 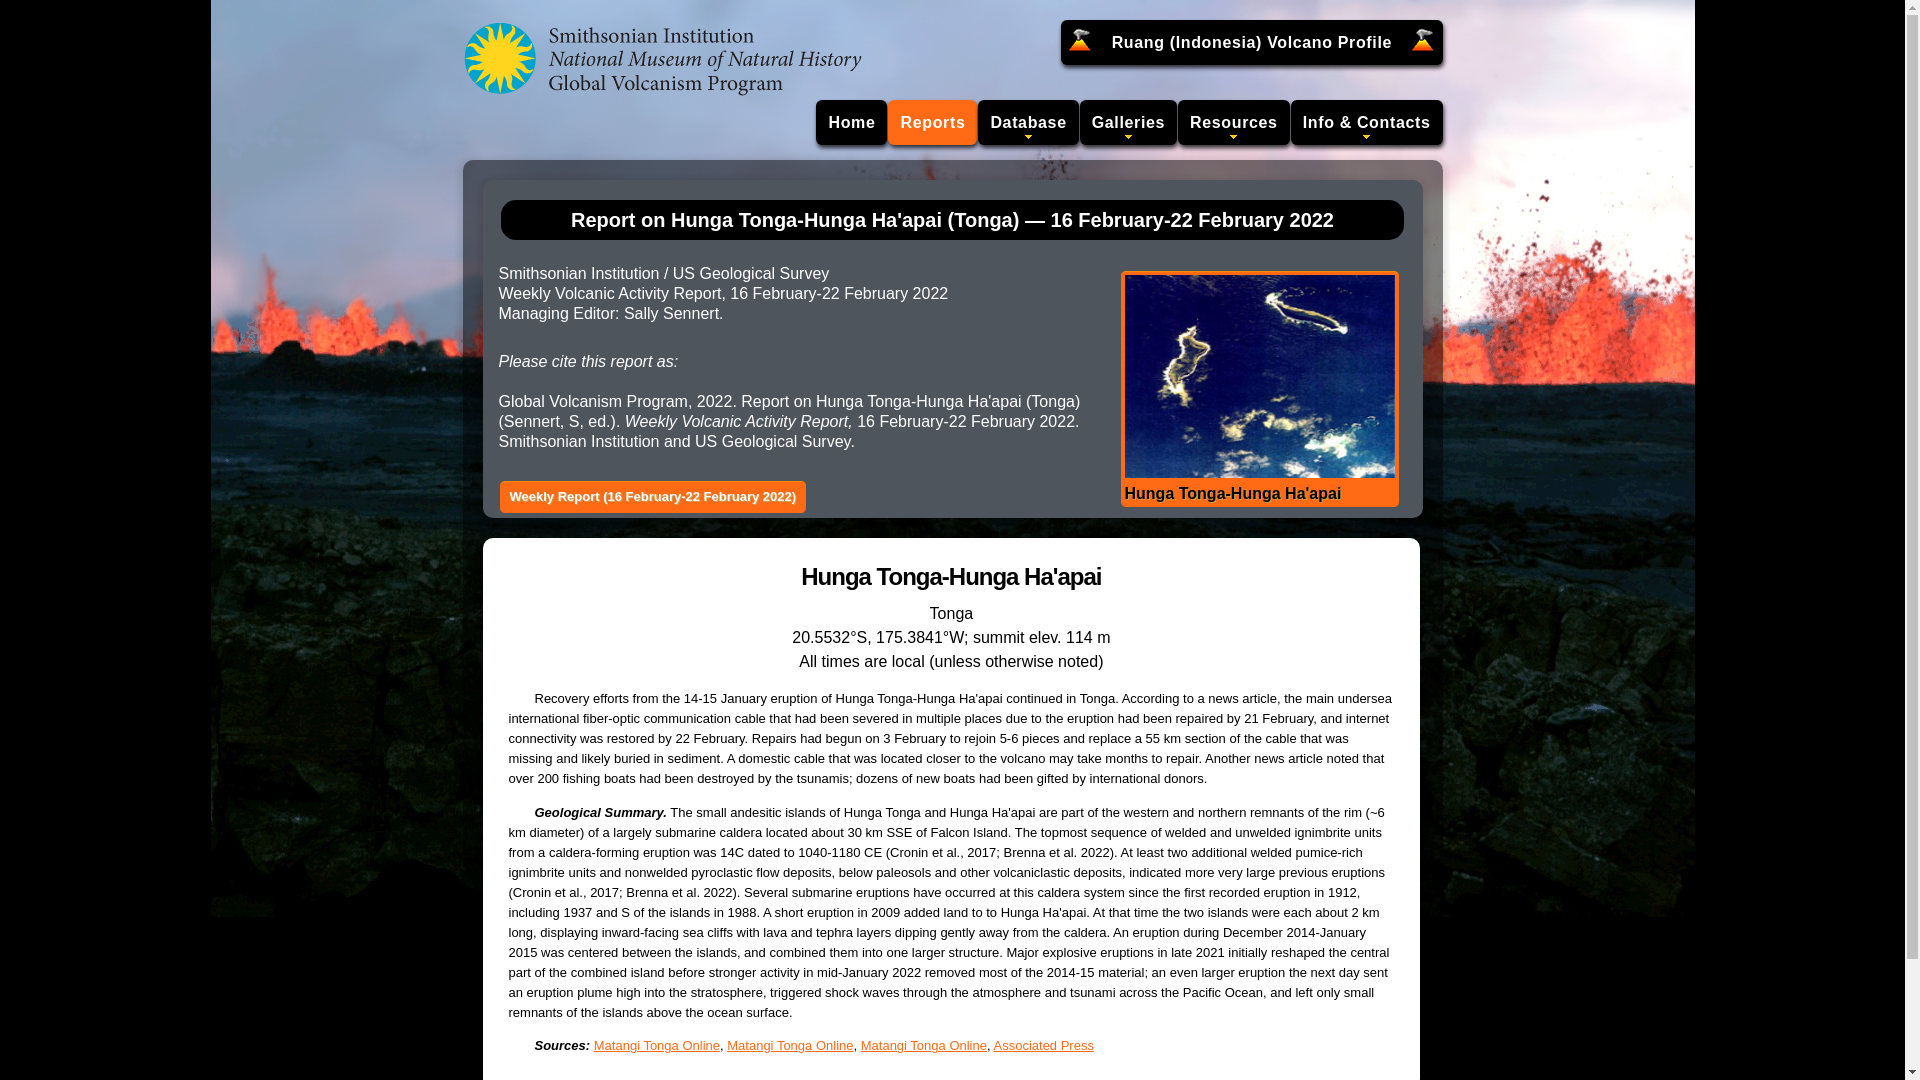 What do you see at coordinates (1027, 122) in the screenshot?
I see `Database` at bounding box center [1027, 122].